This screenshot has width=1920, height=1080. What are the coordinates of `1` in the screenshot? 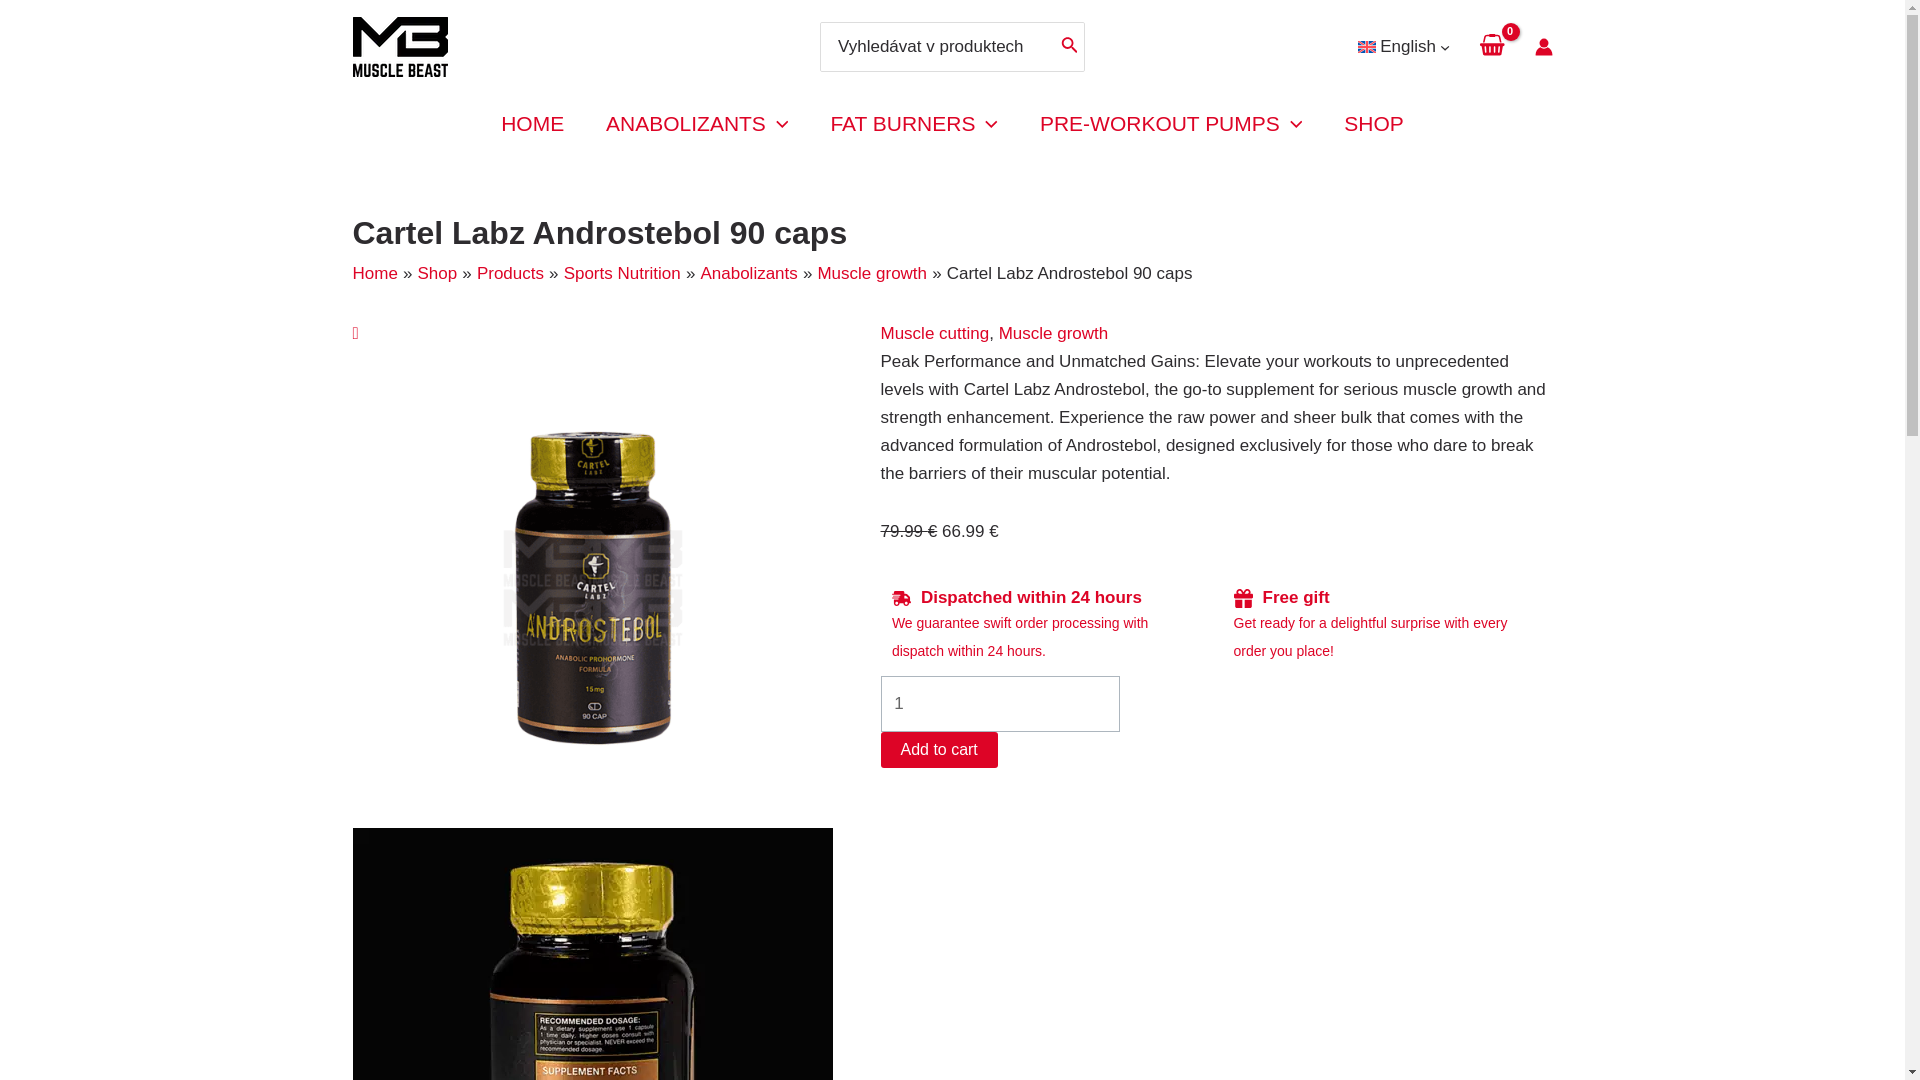 It's located at (999, 704).